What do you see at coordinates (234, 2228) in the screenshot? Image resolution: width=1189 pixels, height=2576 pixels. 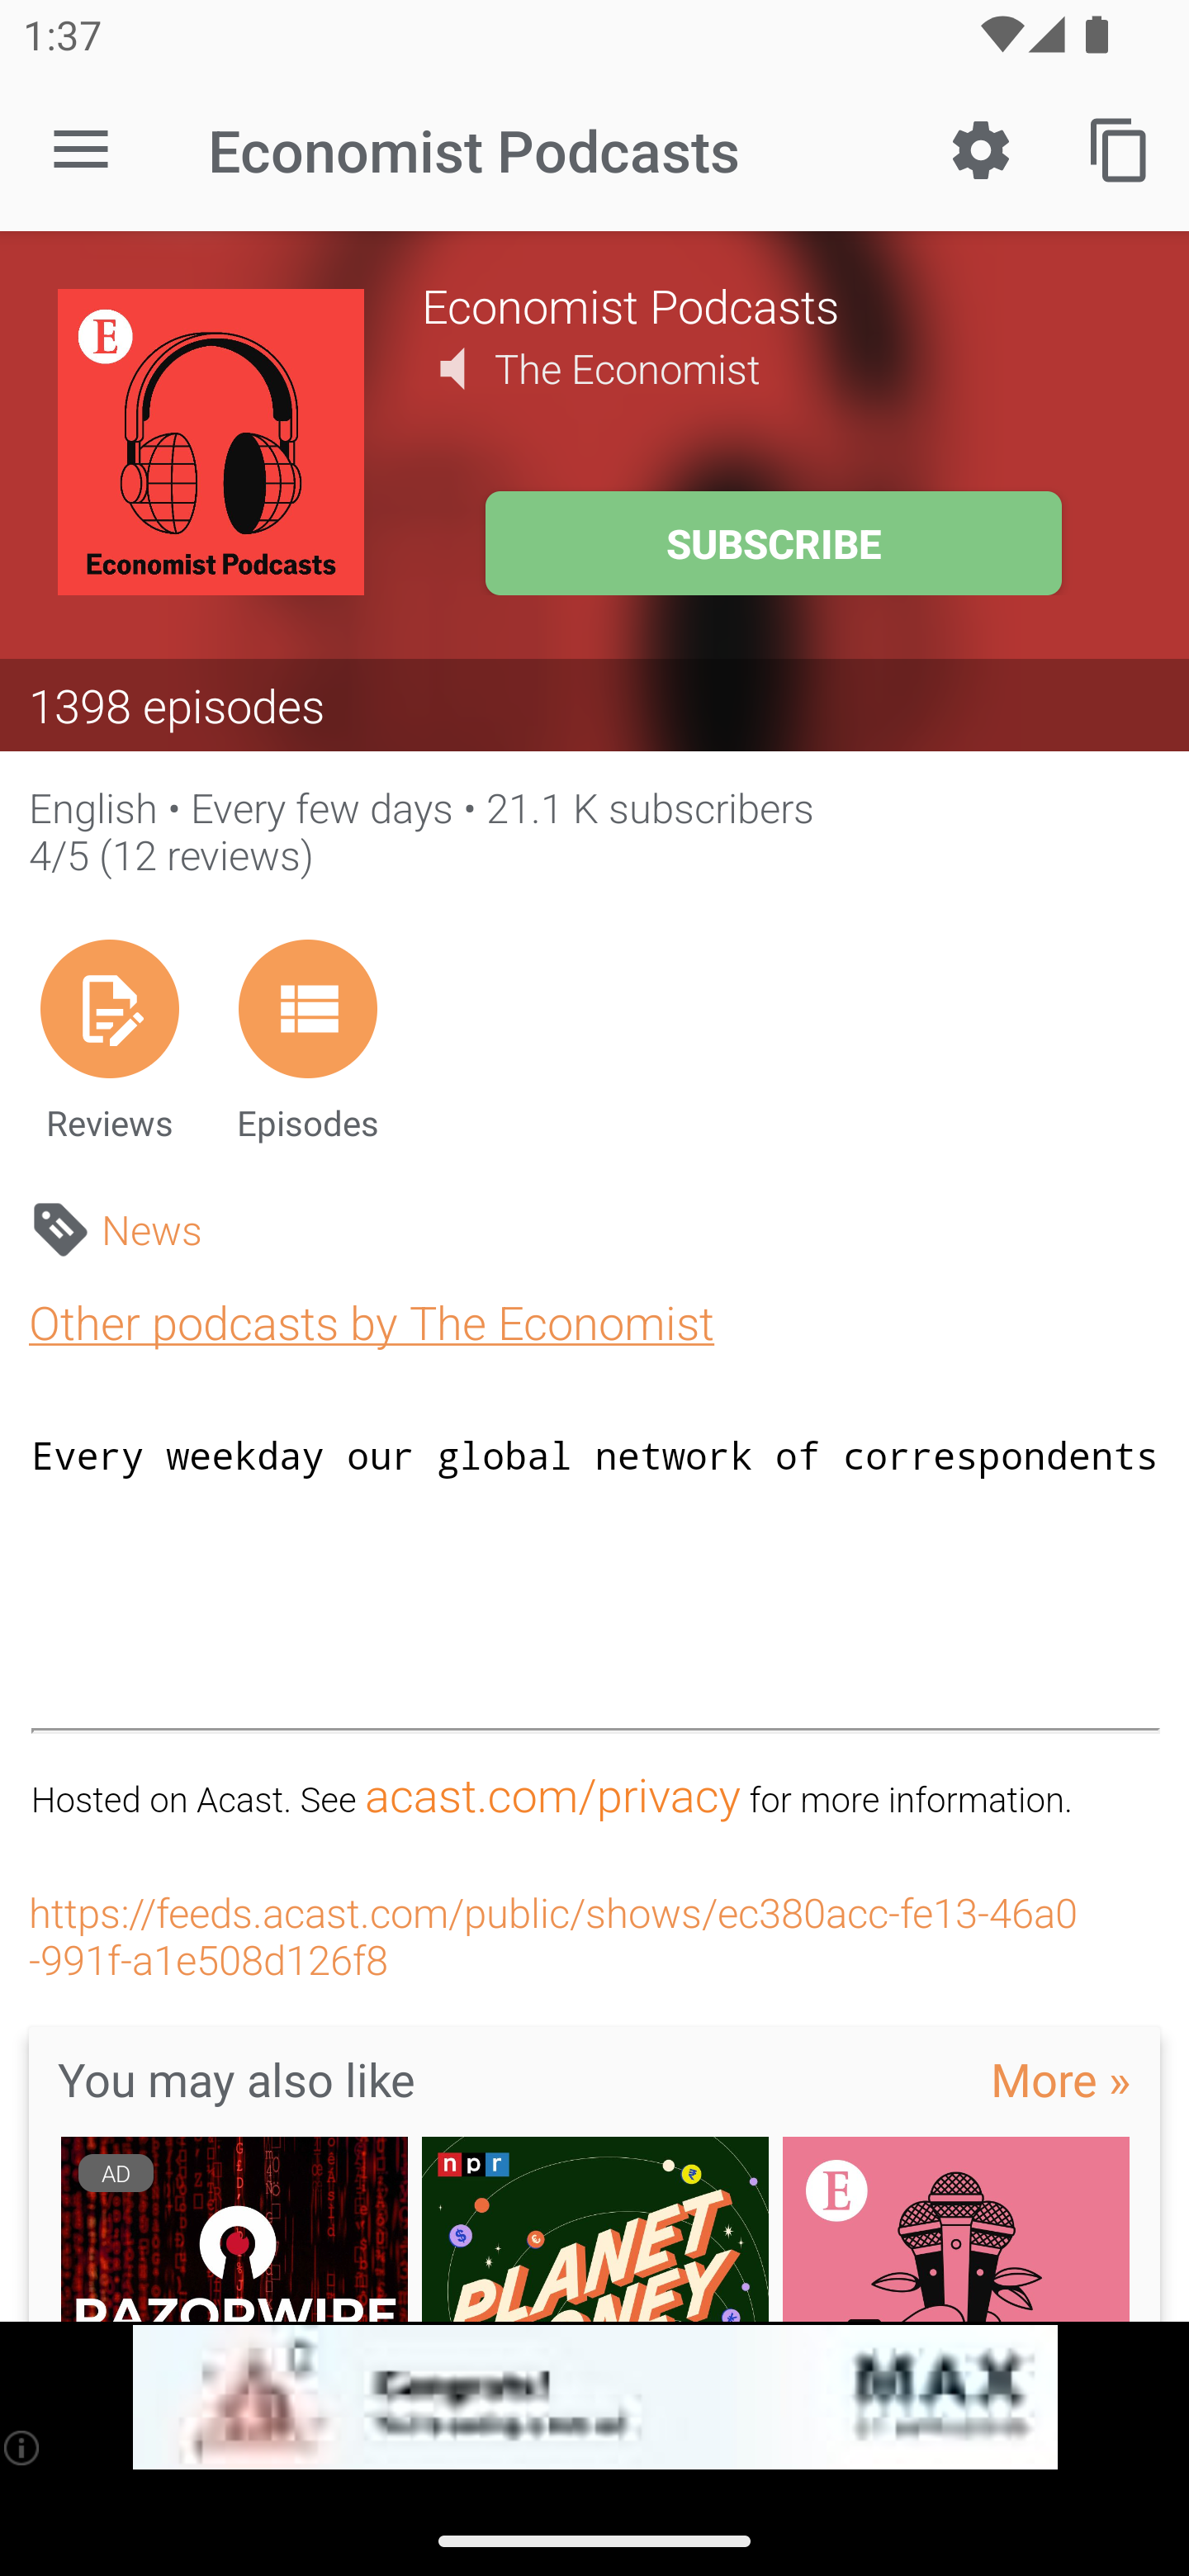 I see `AD` at bounding box center [234, 2228].